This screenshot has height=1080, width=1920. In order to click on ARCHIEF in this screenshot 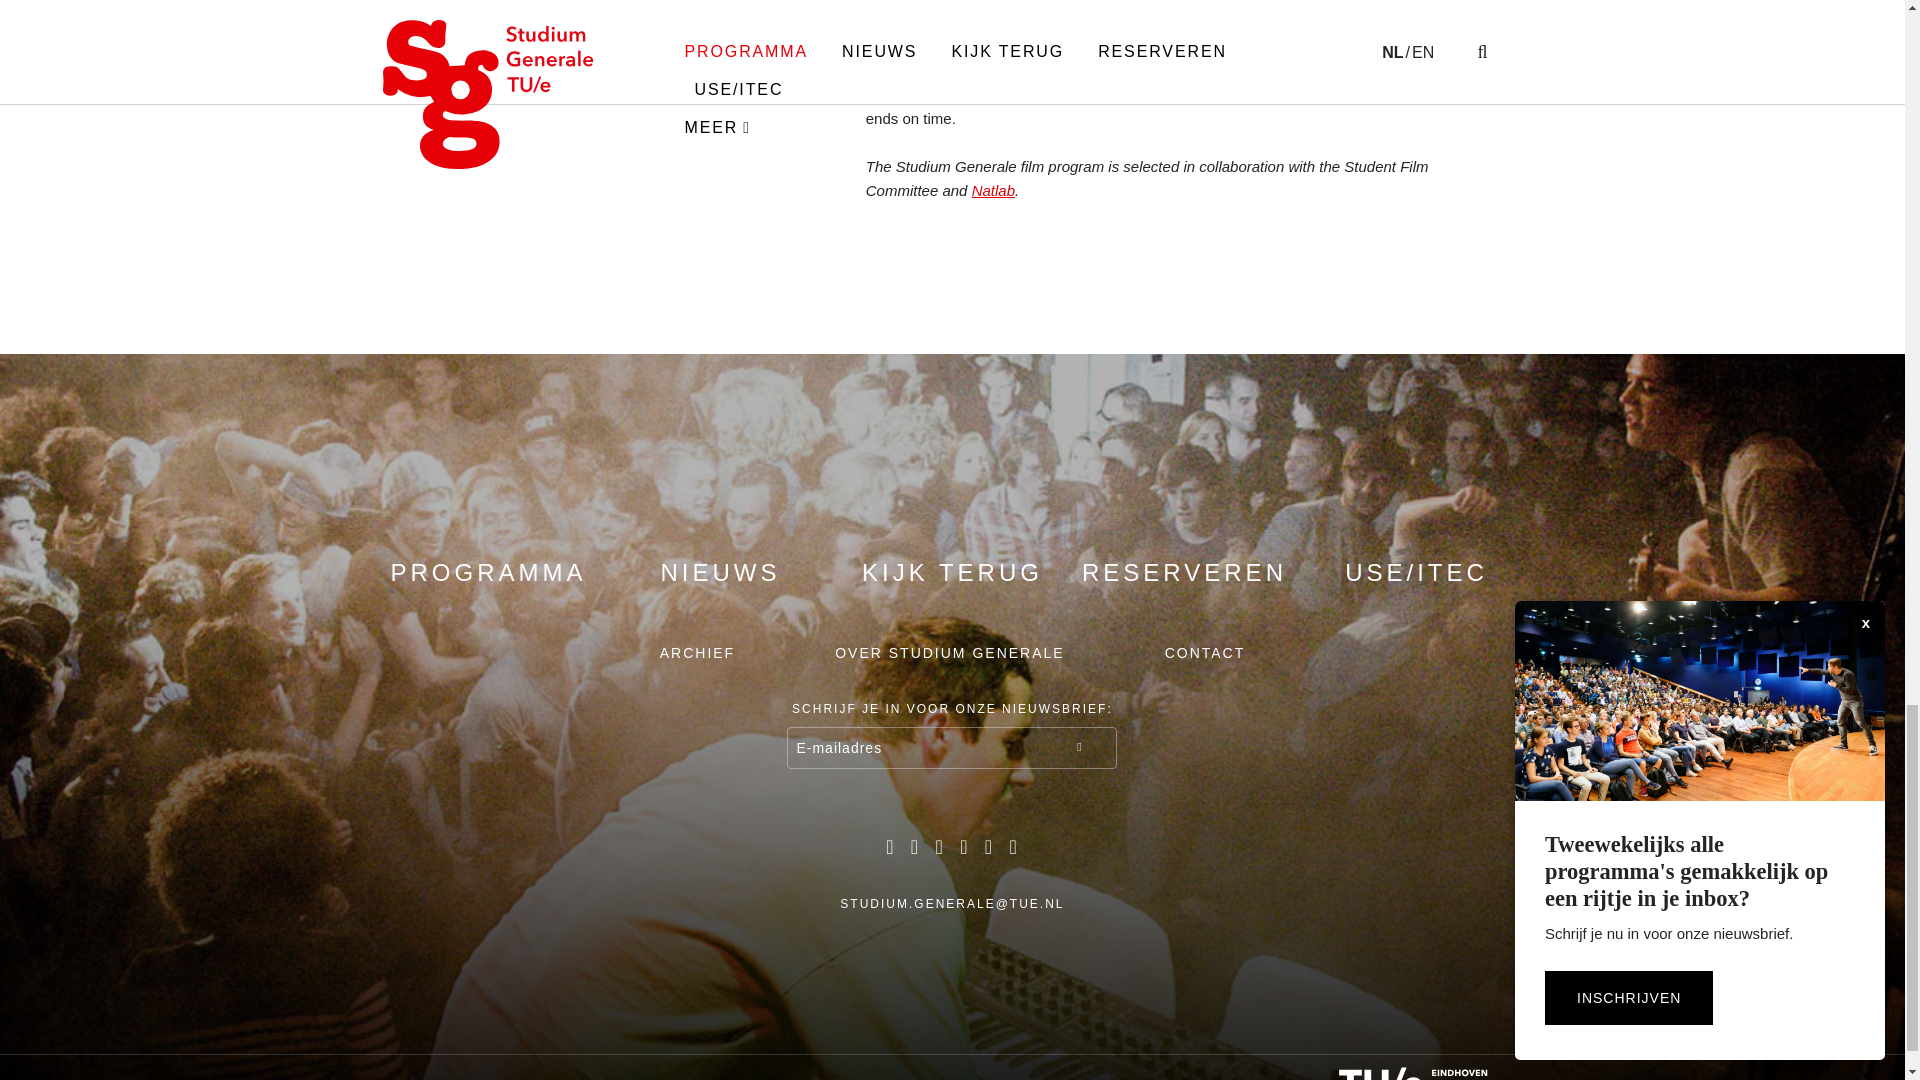, I will do `click(698, 652)`.